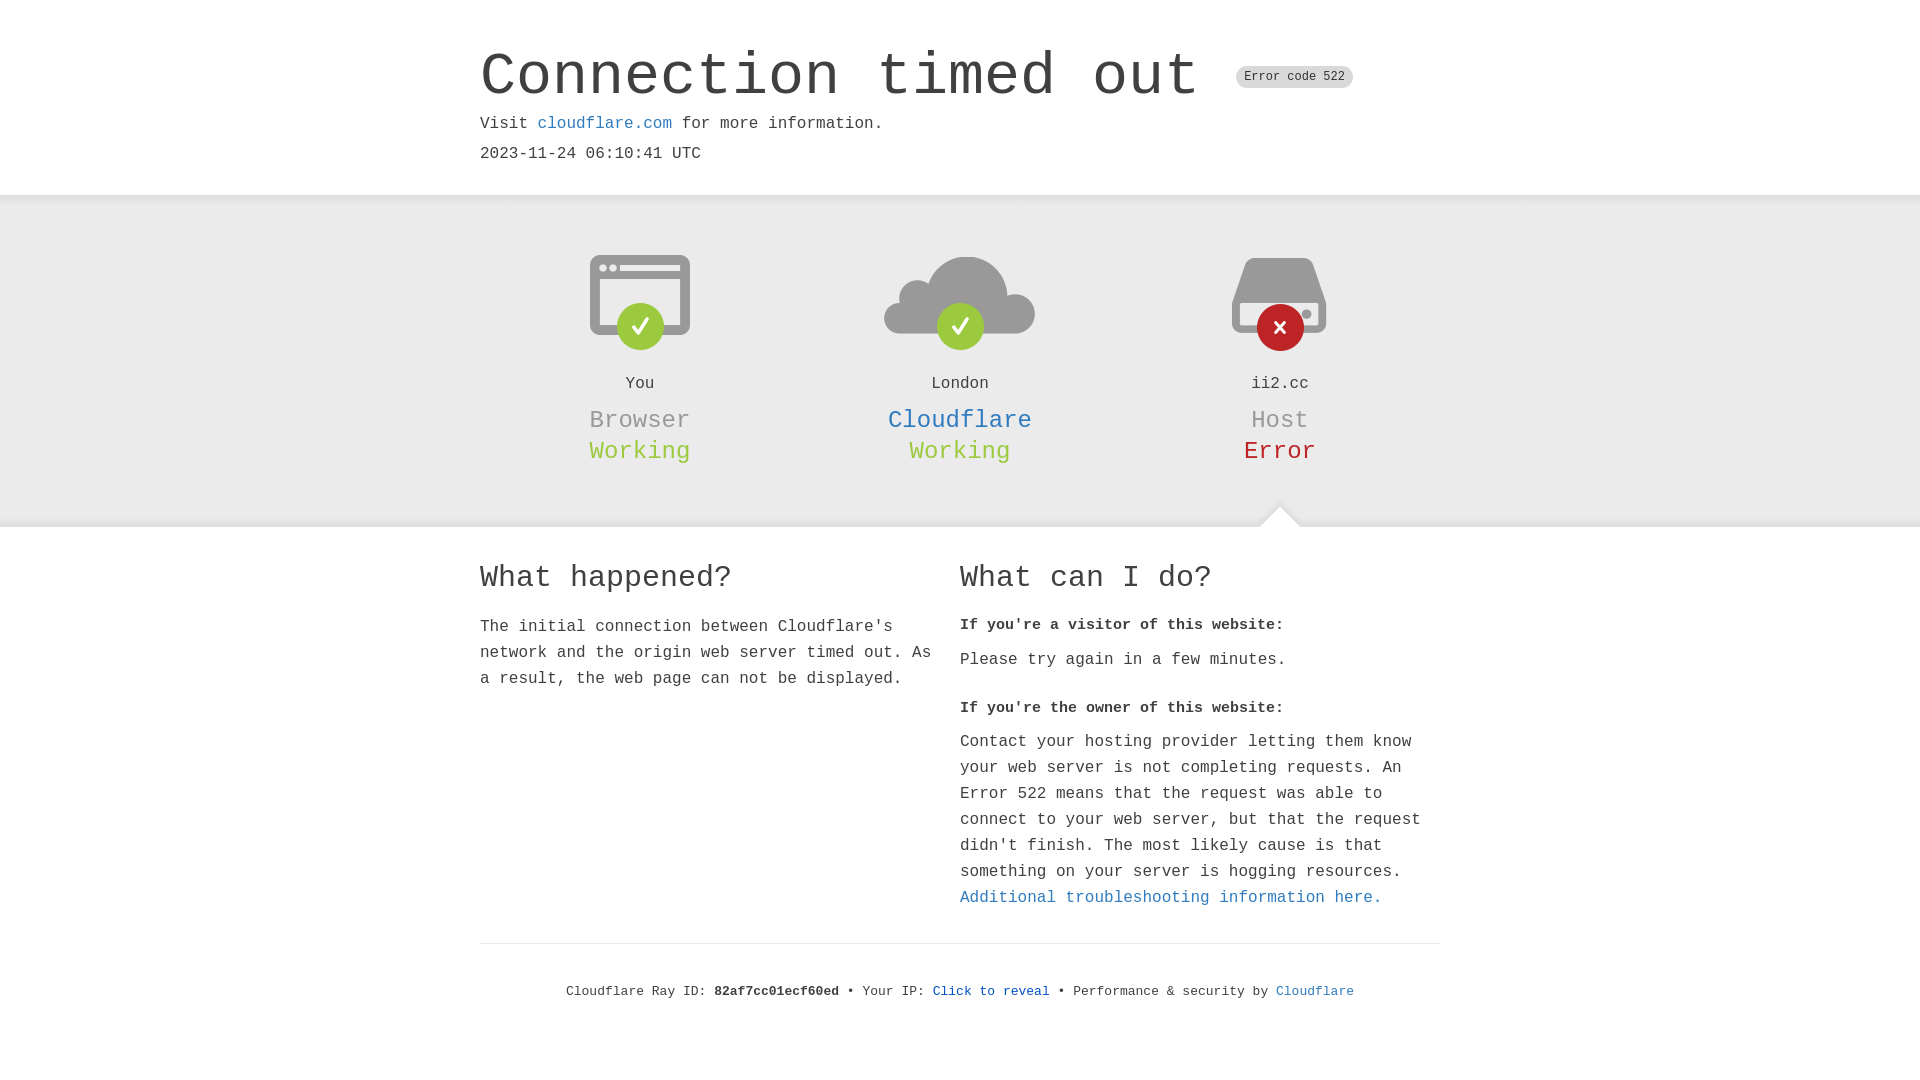 The width and height of the screenshot is (1920, 1080). What do you see at coordinates (605, 124) in the screenshot?
I see `cloudflare.com` at bounding box center [605, 124].